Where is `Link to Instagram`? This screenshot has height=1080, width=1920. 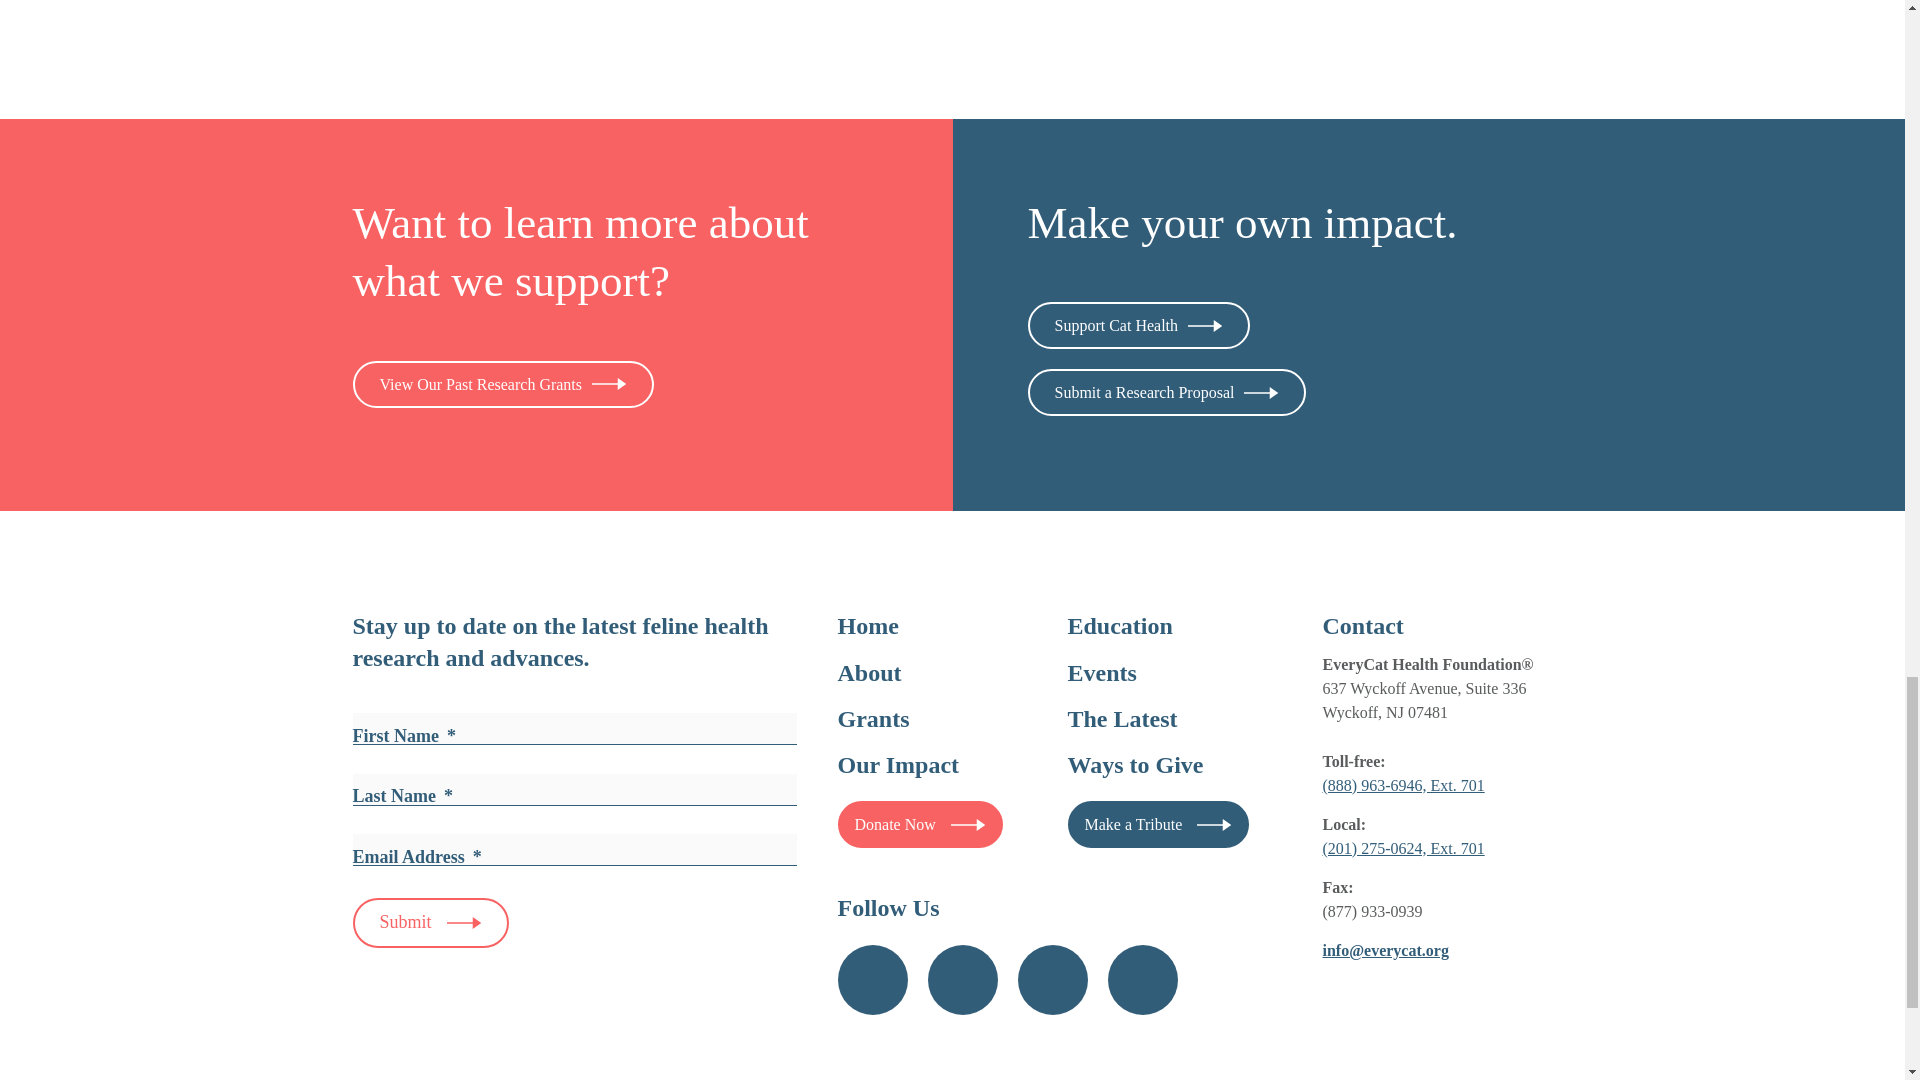 Link to Instagram is located at coordinates (962, 980).